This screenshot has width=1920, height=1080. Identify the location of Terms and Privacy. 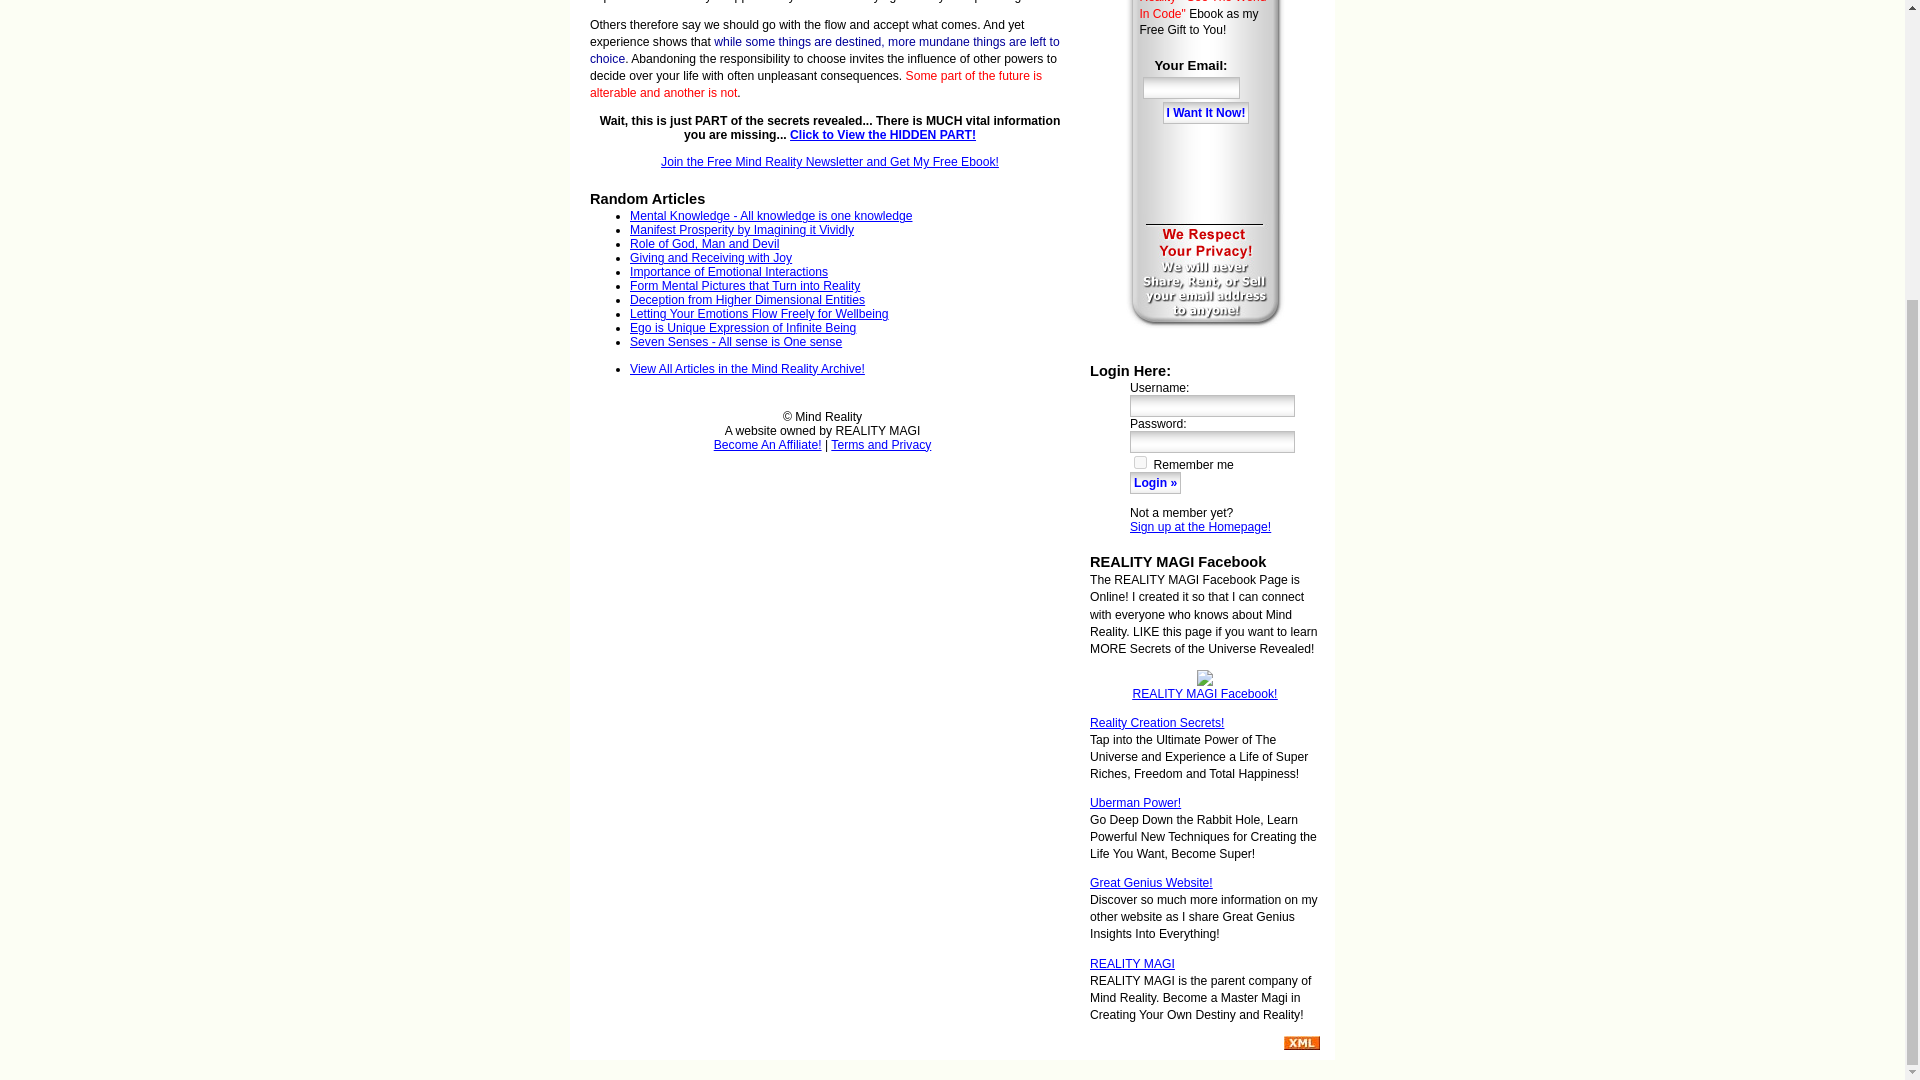
(881, 445).